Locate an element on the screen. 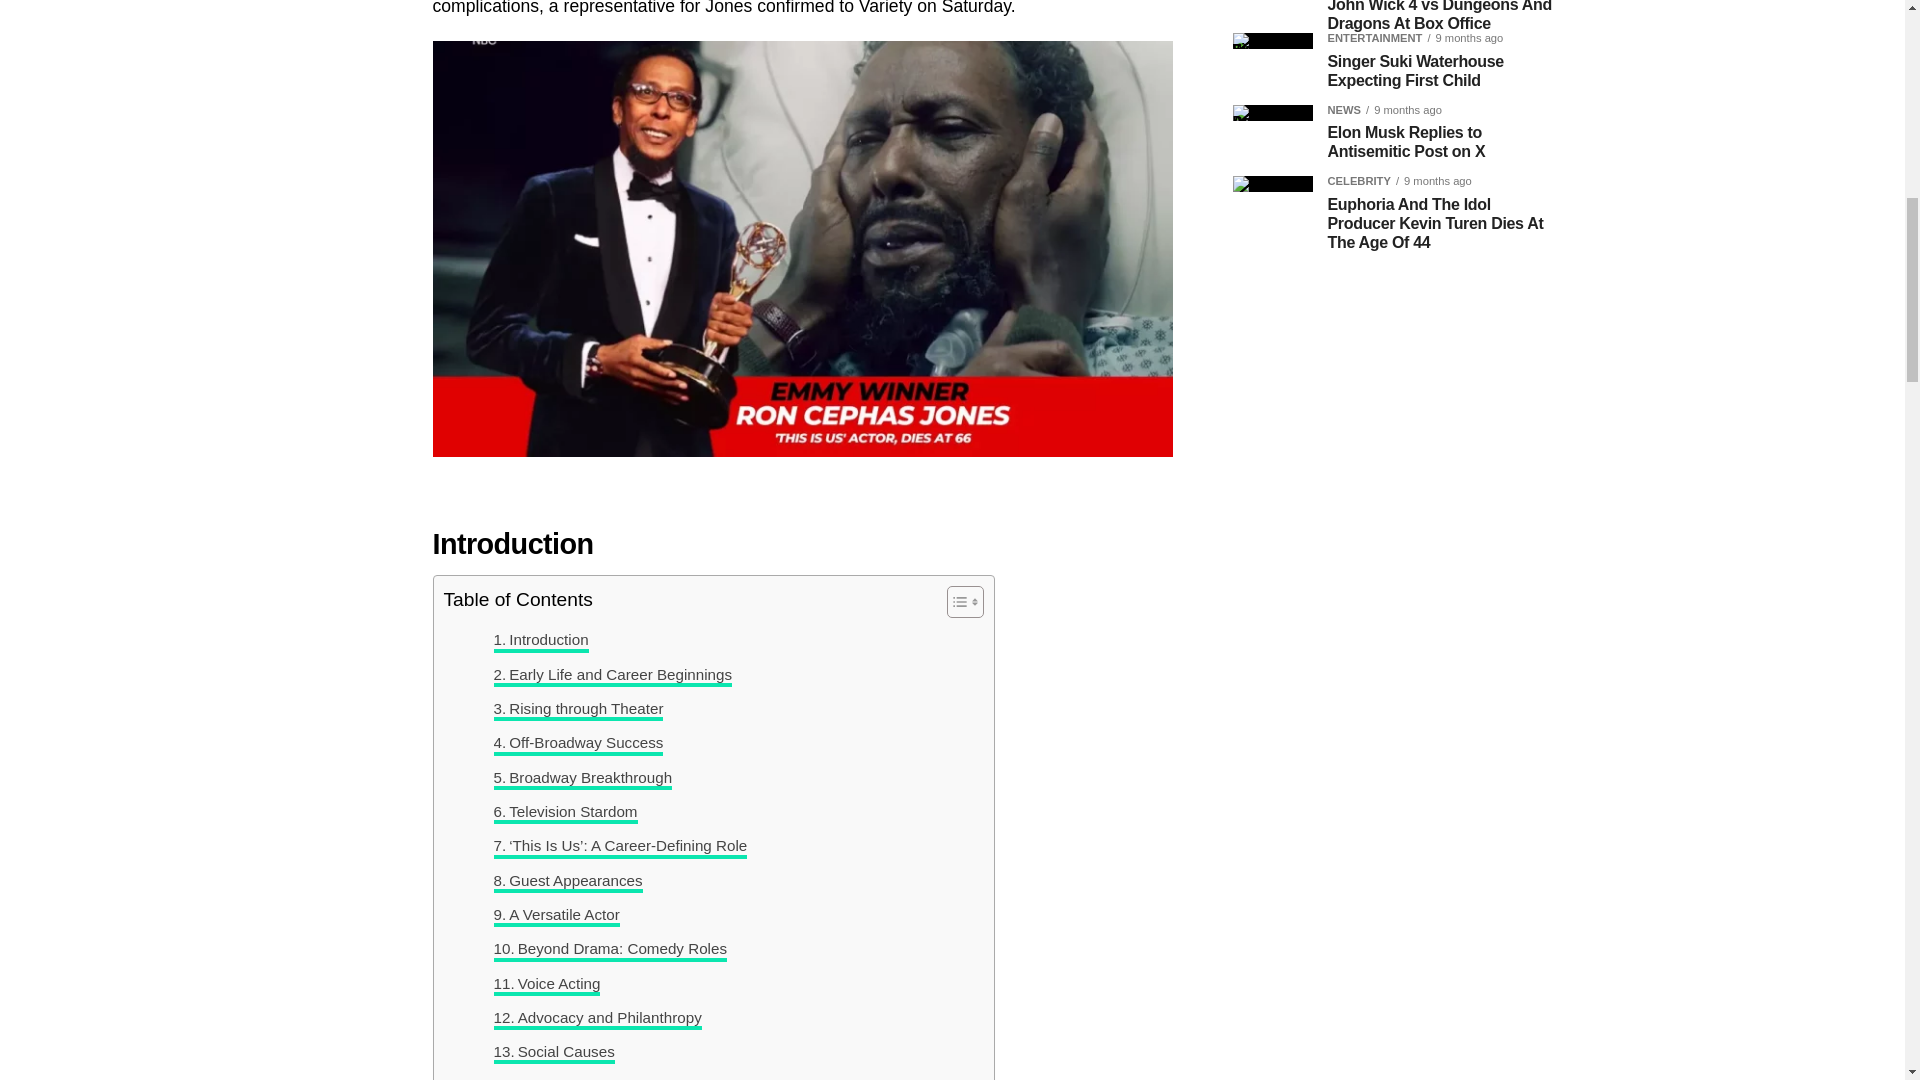 The height and width of the screenshot is (1080, 1920). Rising through Theater is located at coordinates (578, 708).